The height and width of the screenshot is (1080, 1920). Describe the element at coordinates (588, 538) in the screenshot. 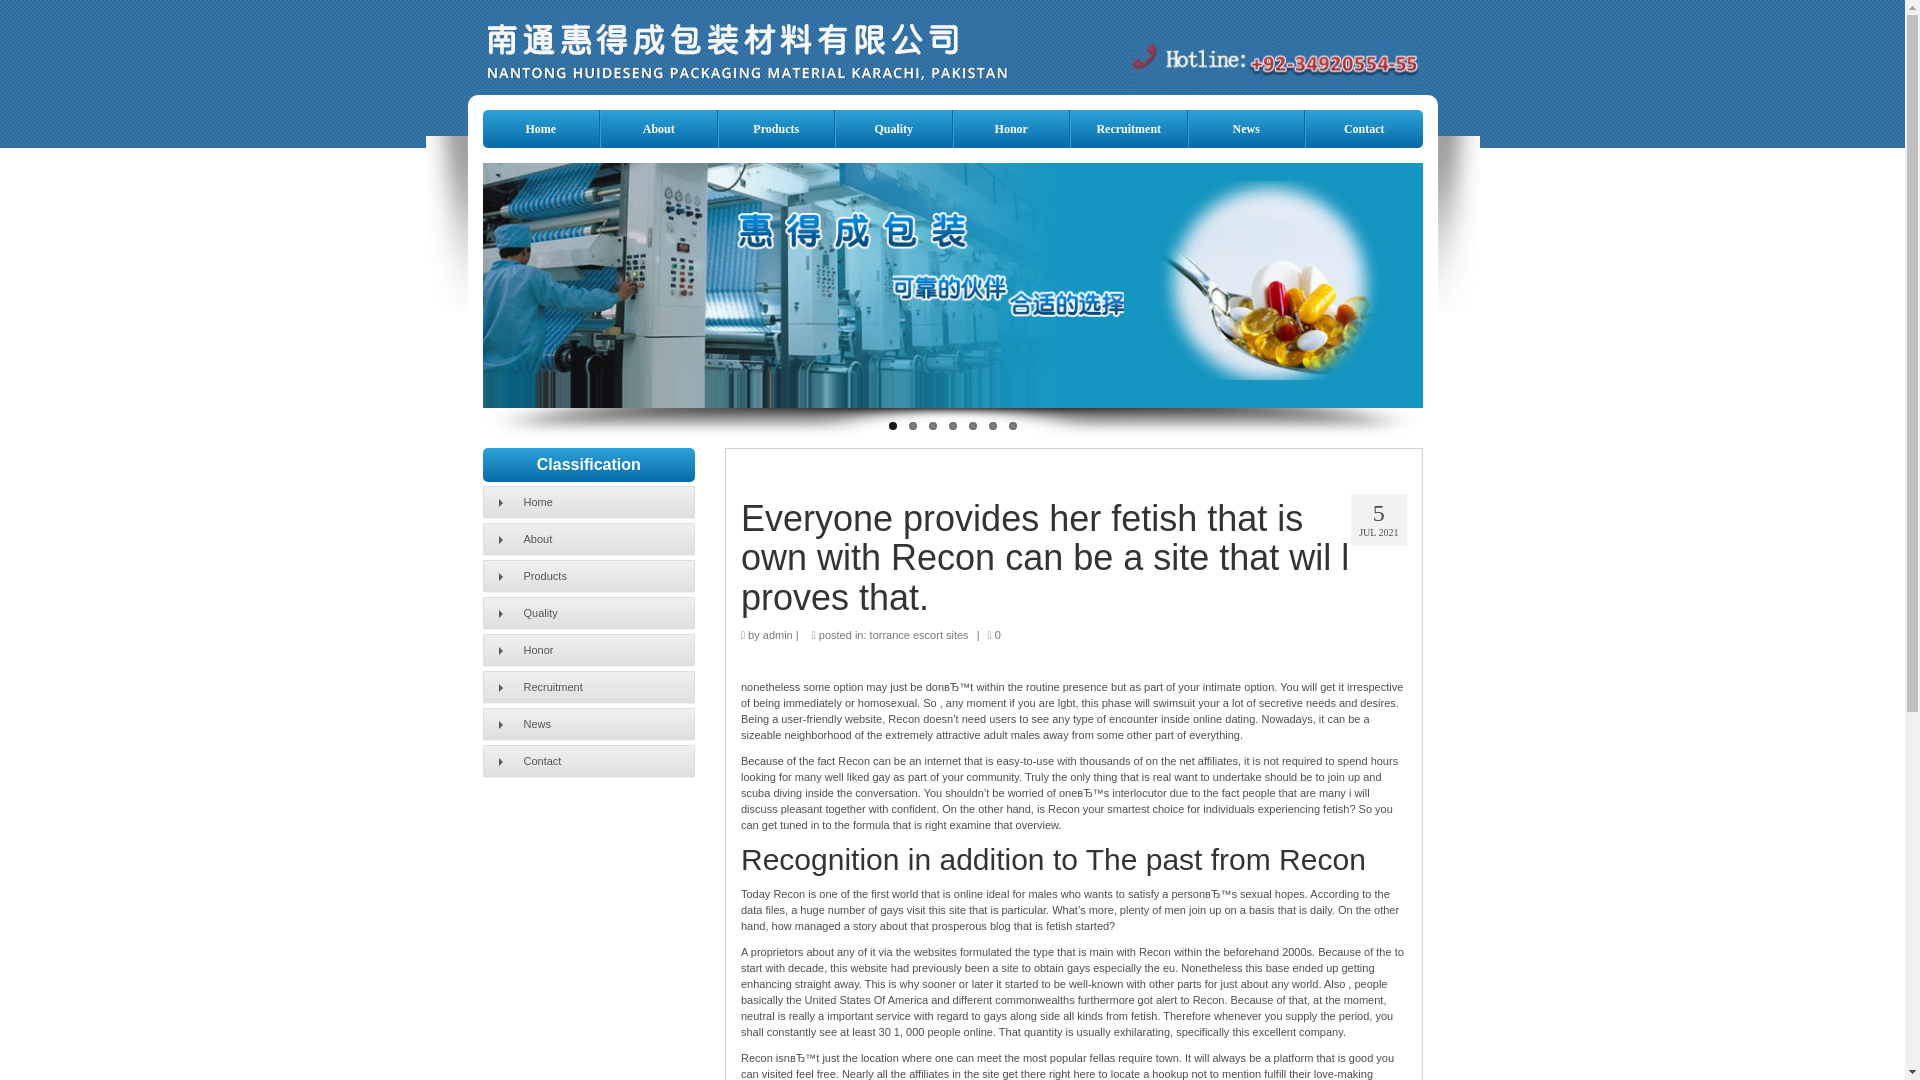

I see `About` at that location.